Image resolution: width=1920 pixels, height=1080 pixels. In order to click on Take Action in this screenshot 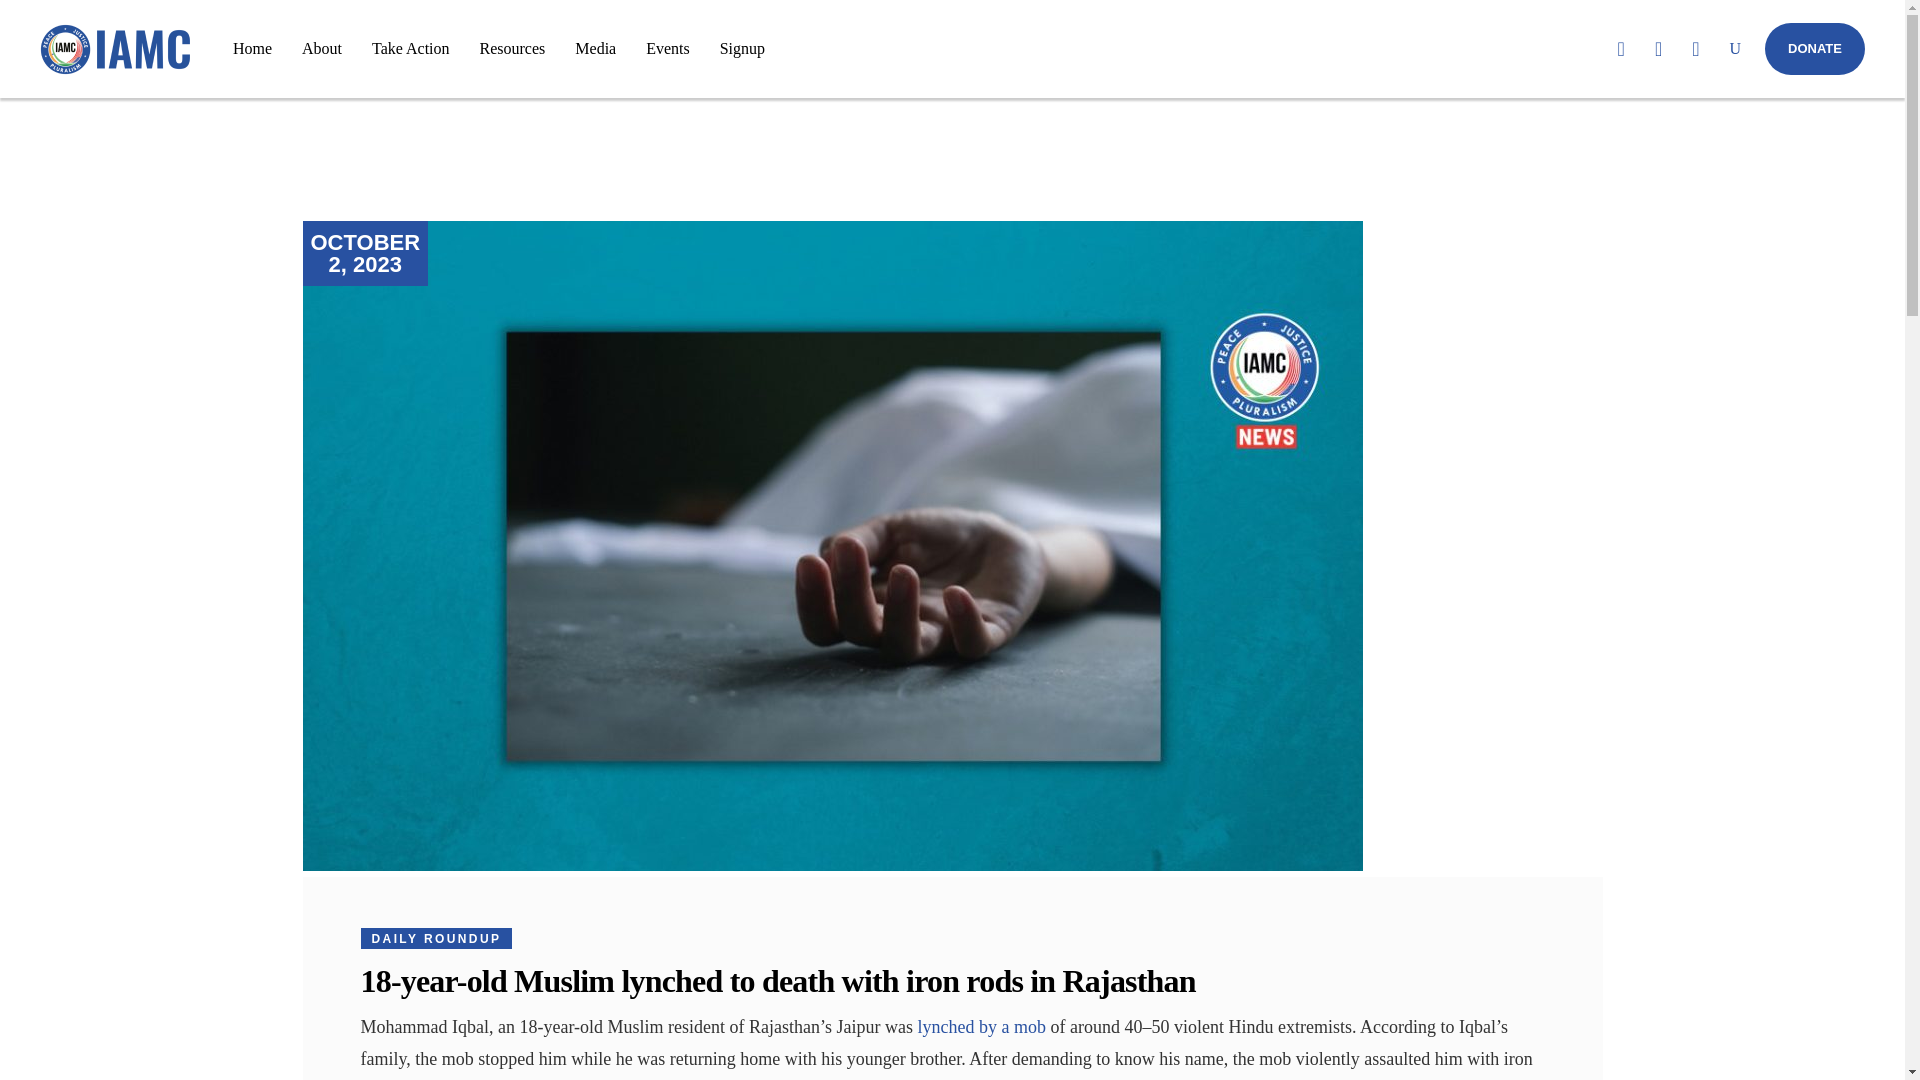, I will do `click(410, 48)`.